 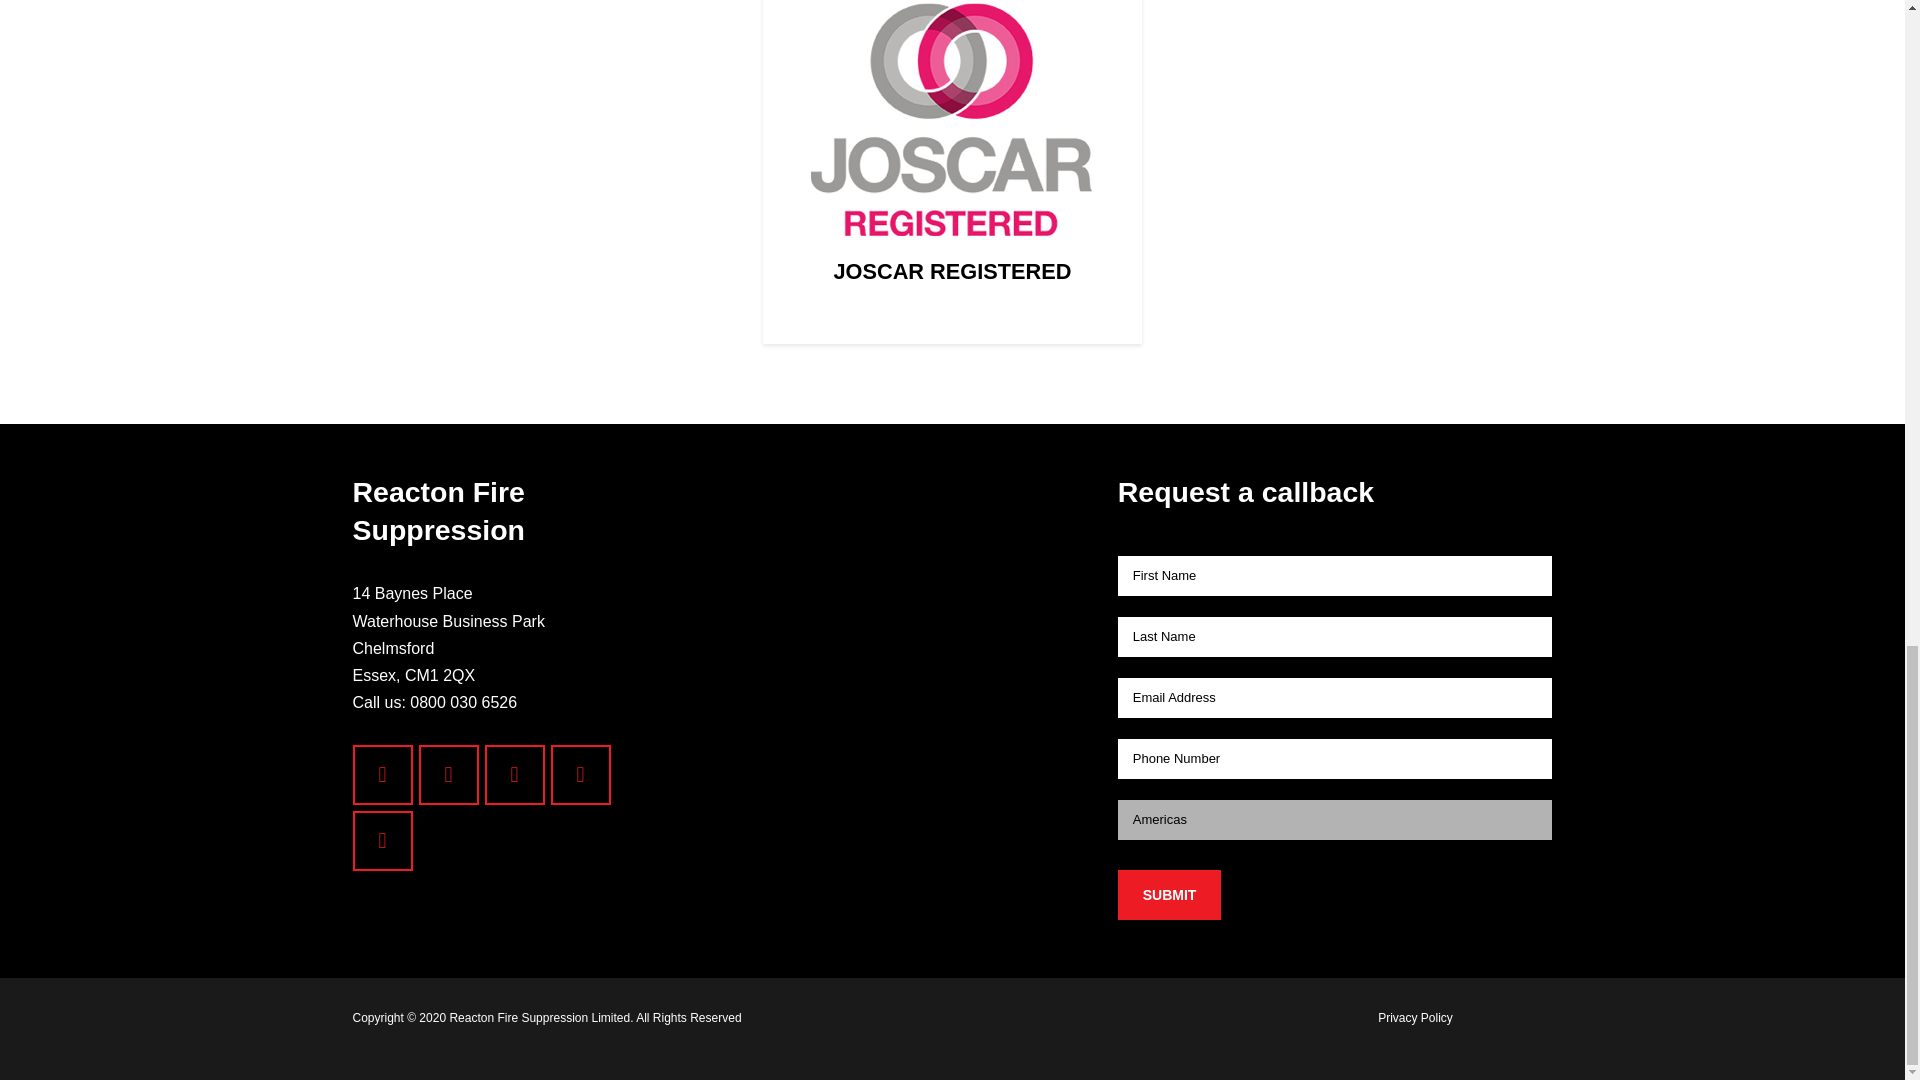 What do you see at coordinates (1169, 895) in the screenshot?
I see `Submit` at bounding box center [1169, 895].